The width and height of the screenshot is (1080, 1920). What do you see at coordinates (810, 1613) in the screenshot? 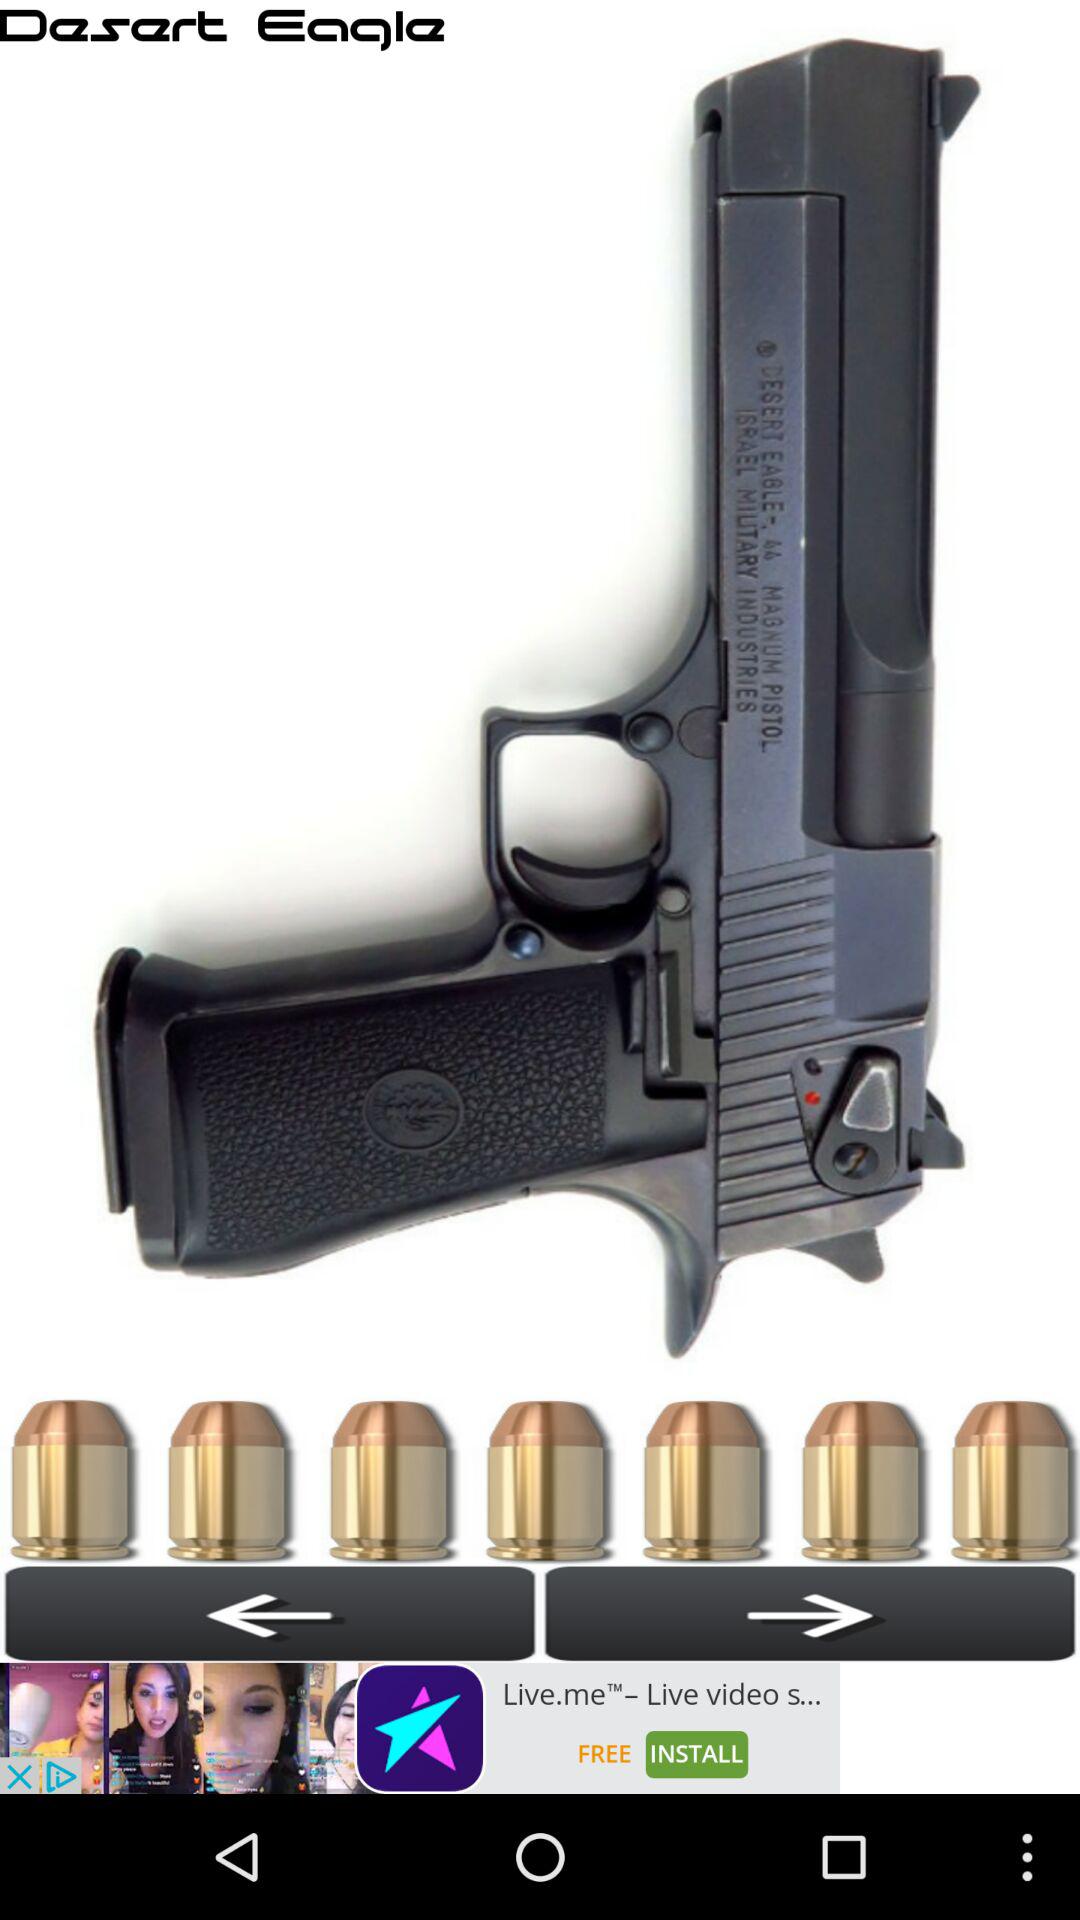
I see `go next` at bounding box center [810, 1613].